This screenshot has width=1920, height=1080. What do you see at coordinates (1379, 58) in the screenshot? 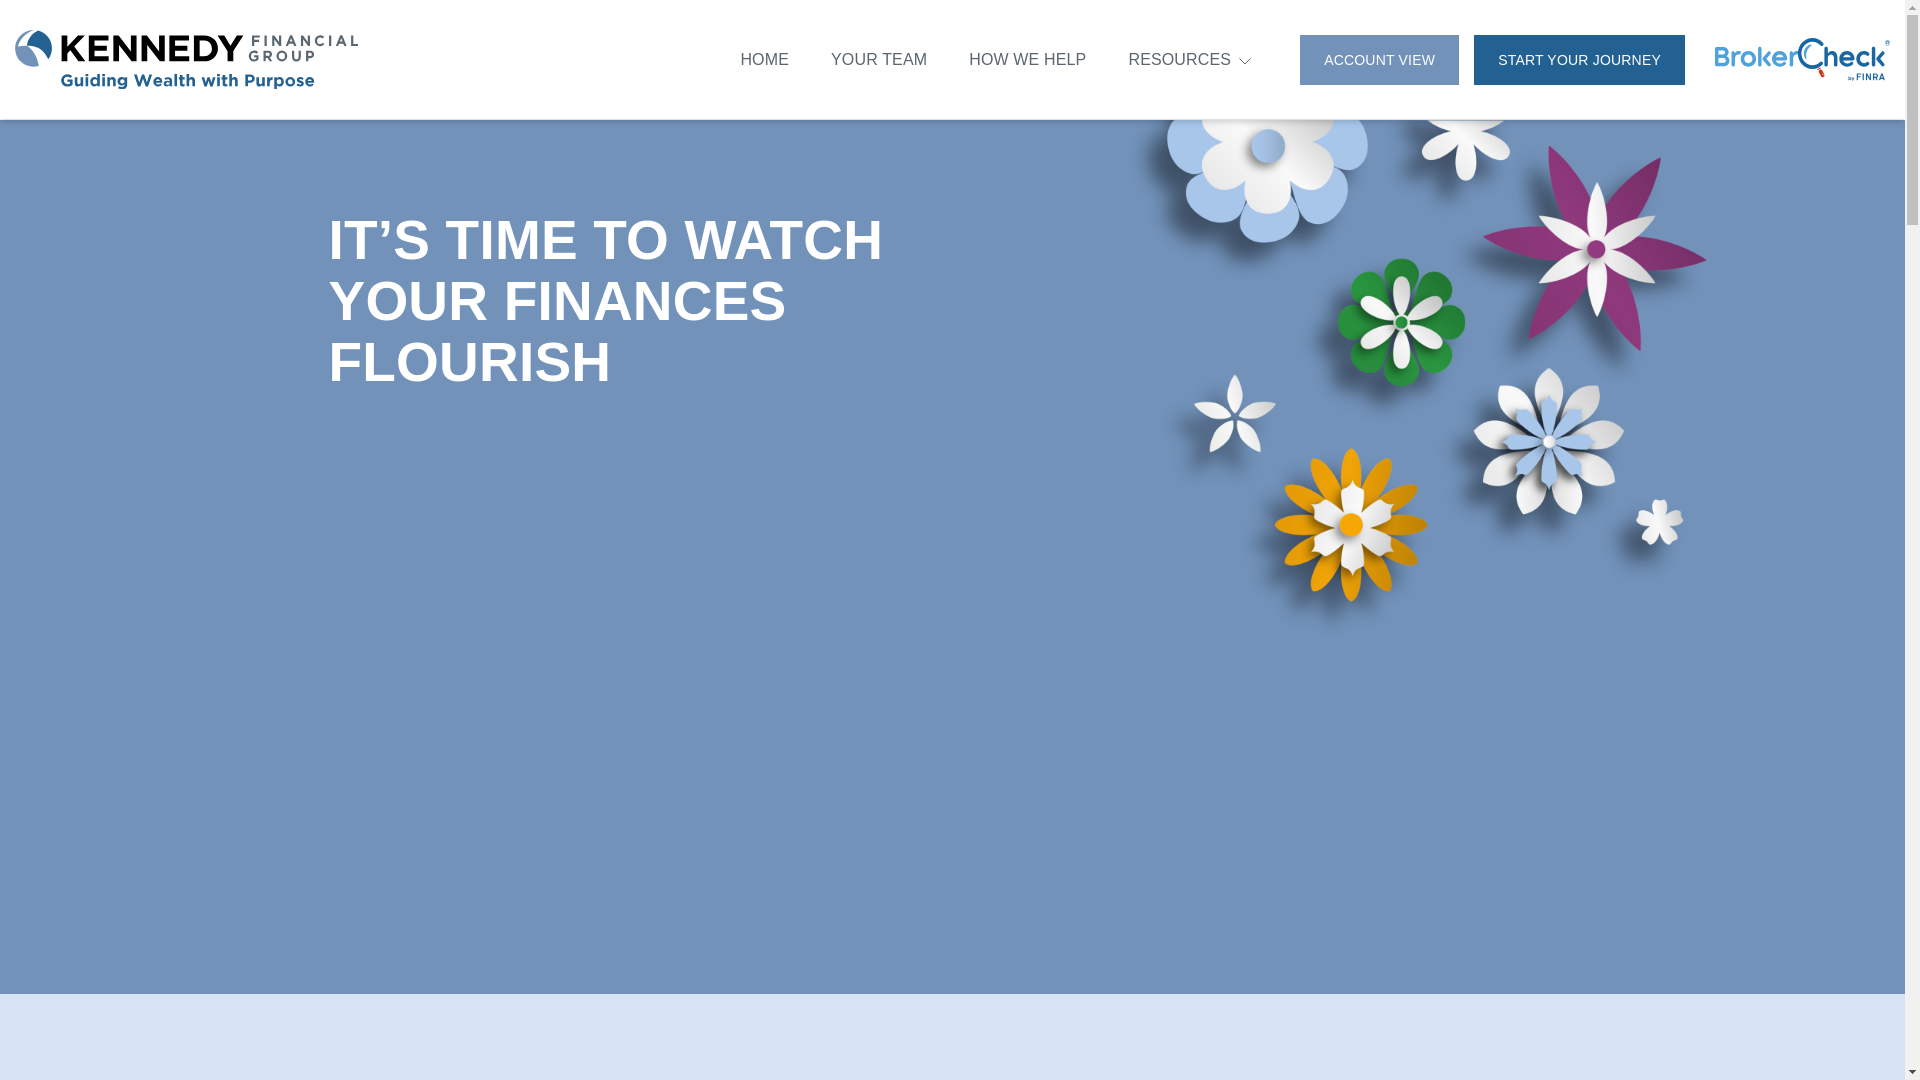
I see `ACCOUNT VIEW` at bounding box center [1379, 58].